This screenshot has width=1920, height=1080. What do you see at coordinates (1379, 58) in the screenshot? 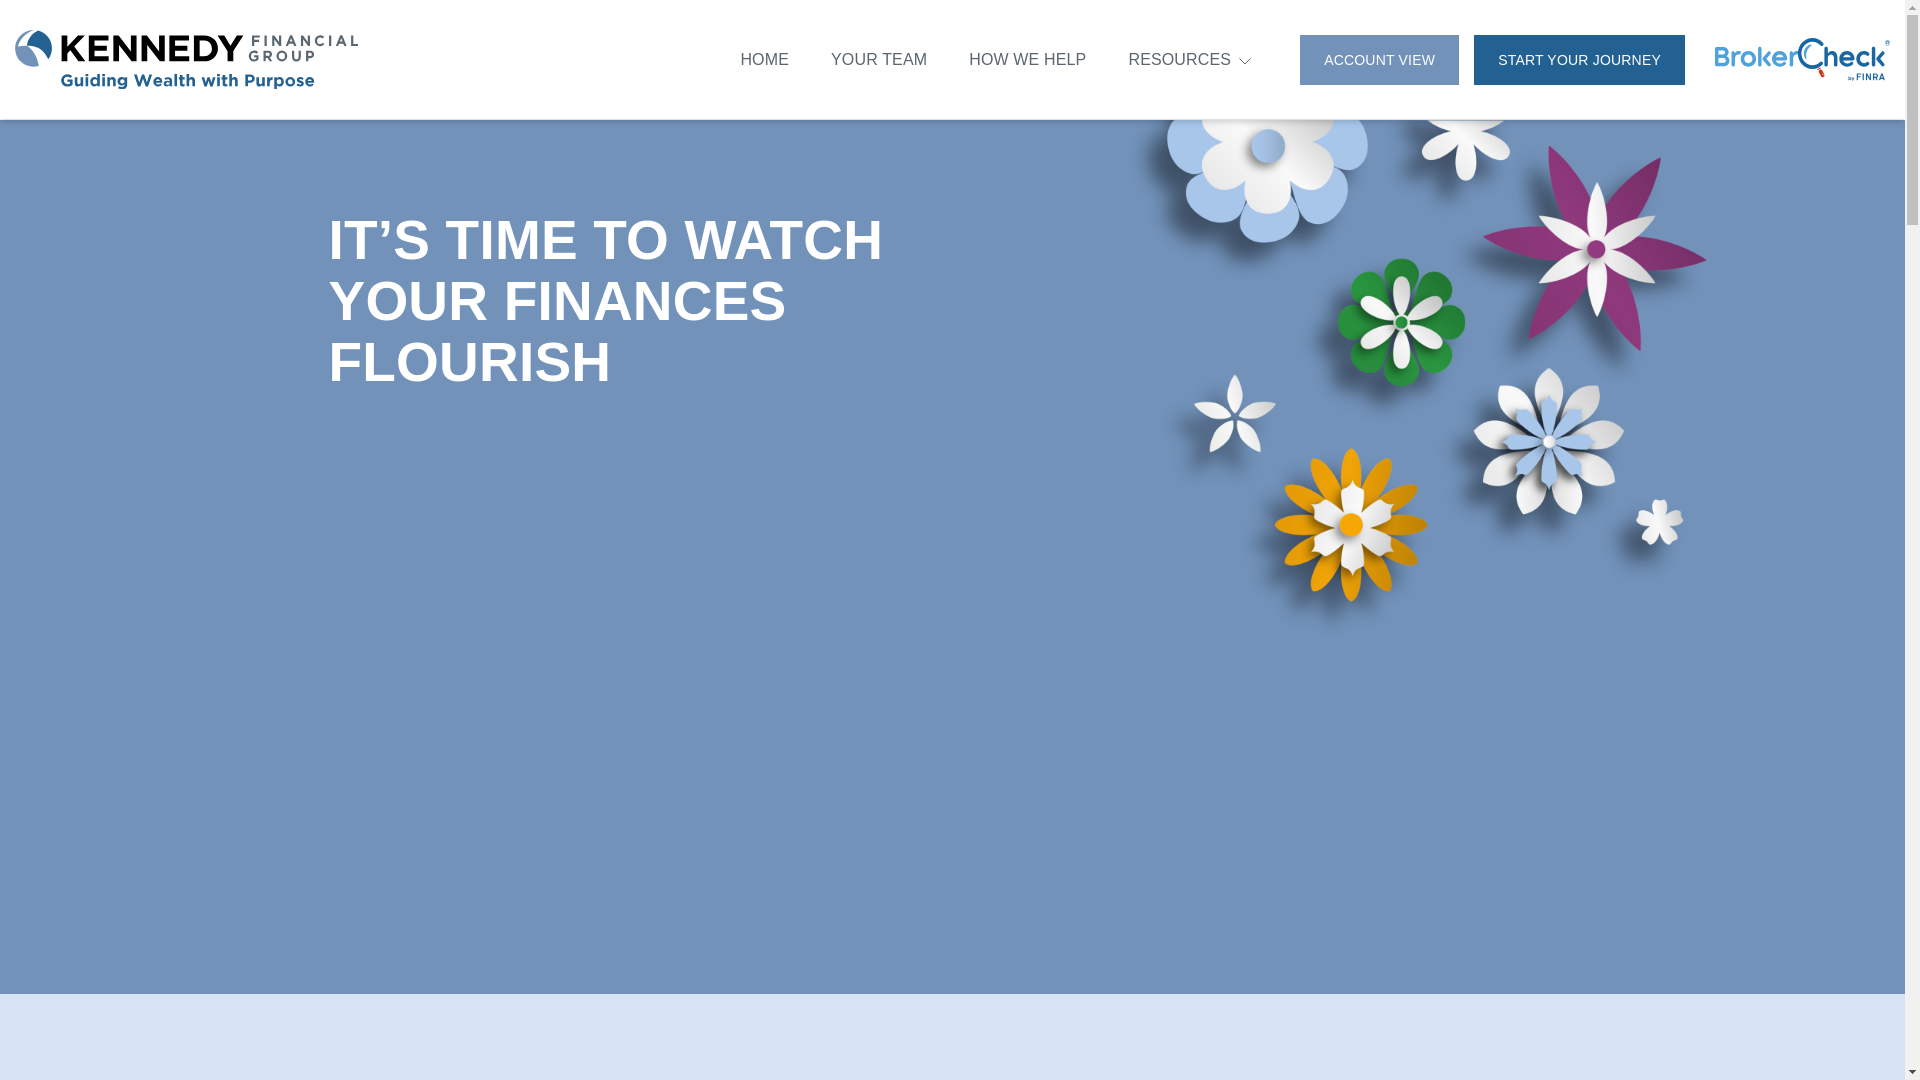
I see `ACCOUNT VIEW` at bounding box center [1379, 58].